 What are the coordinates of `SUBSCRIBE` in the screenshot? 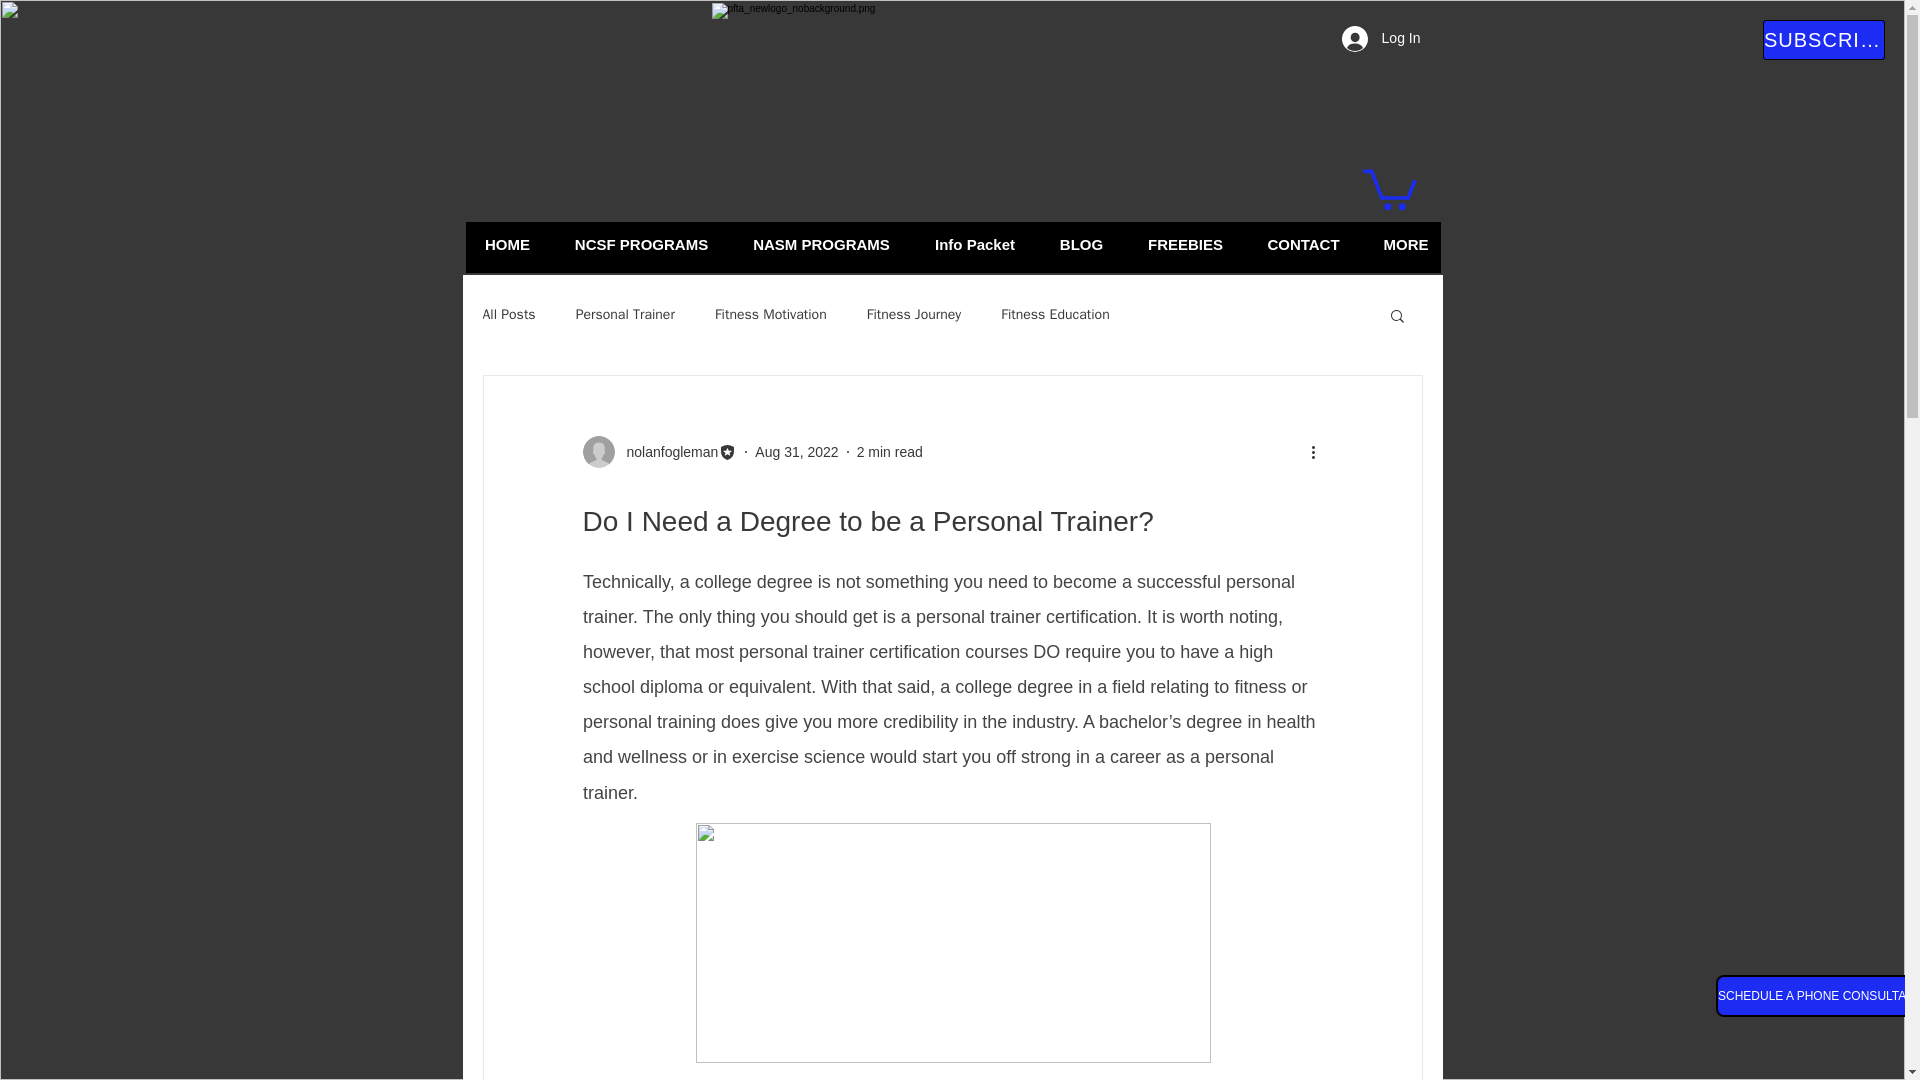 It's located at (1824, 40).